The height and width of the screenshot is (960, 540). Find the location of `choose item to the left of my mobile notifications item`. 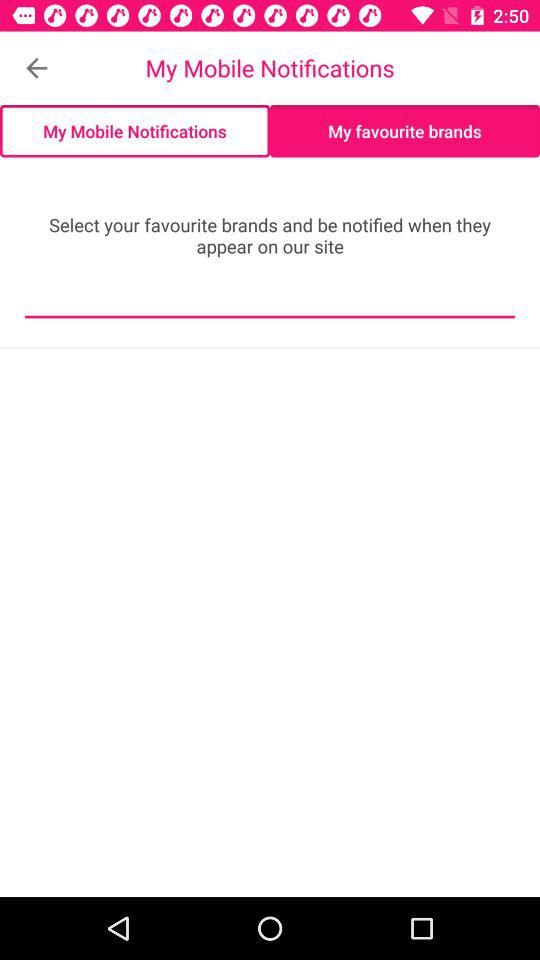

choose item to the left of my mobile notifications item is located at coordinates (36, 68).